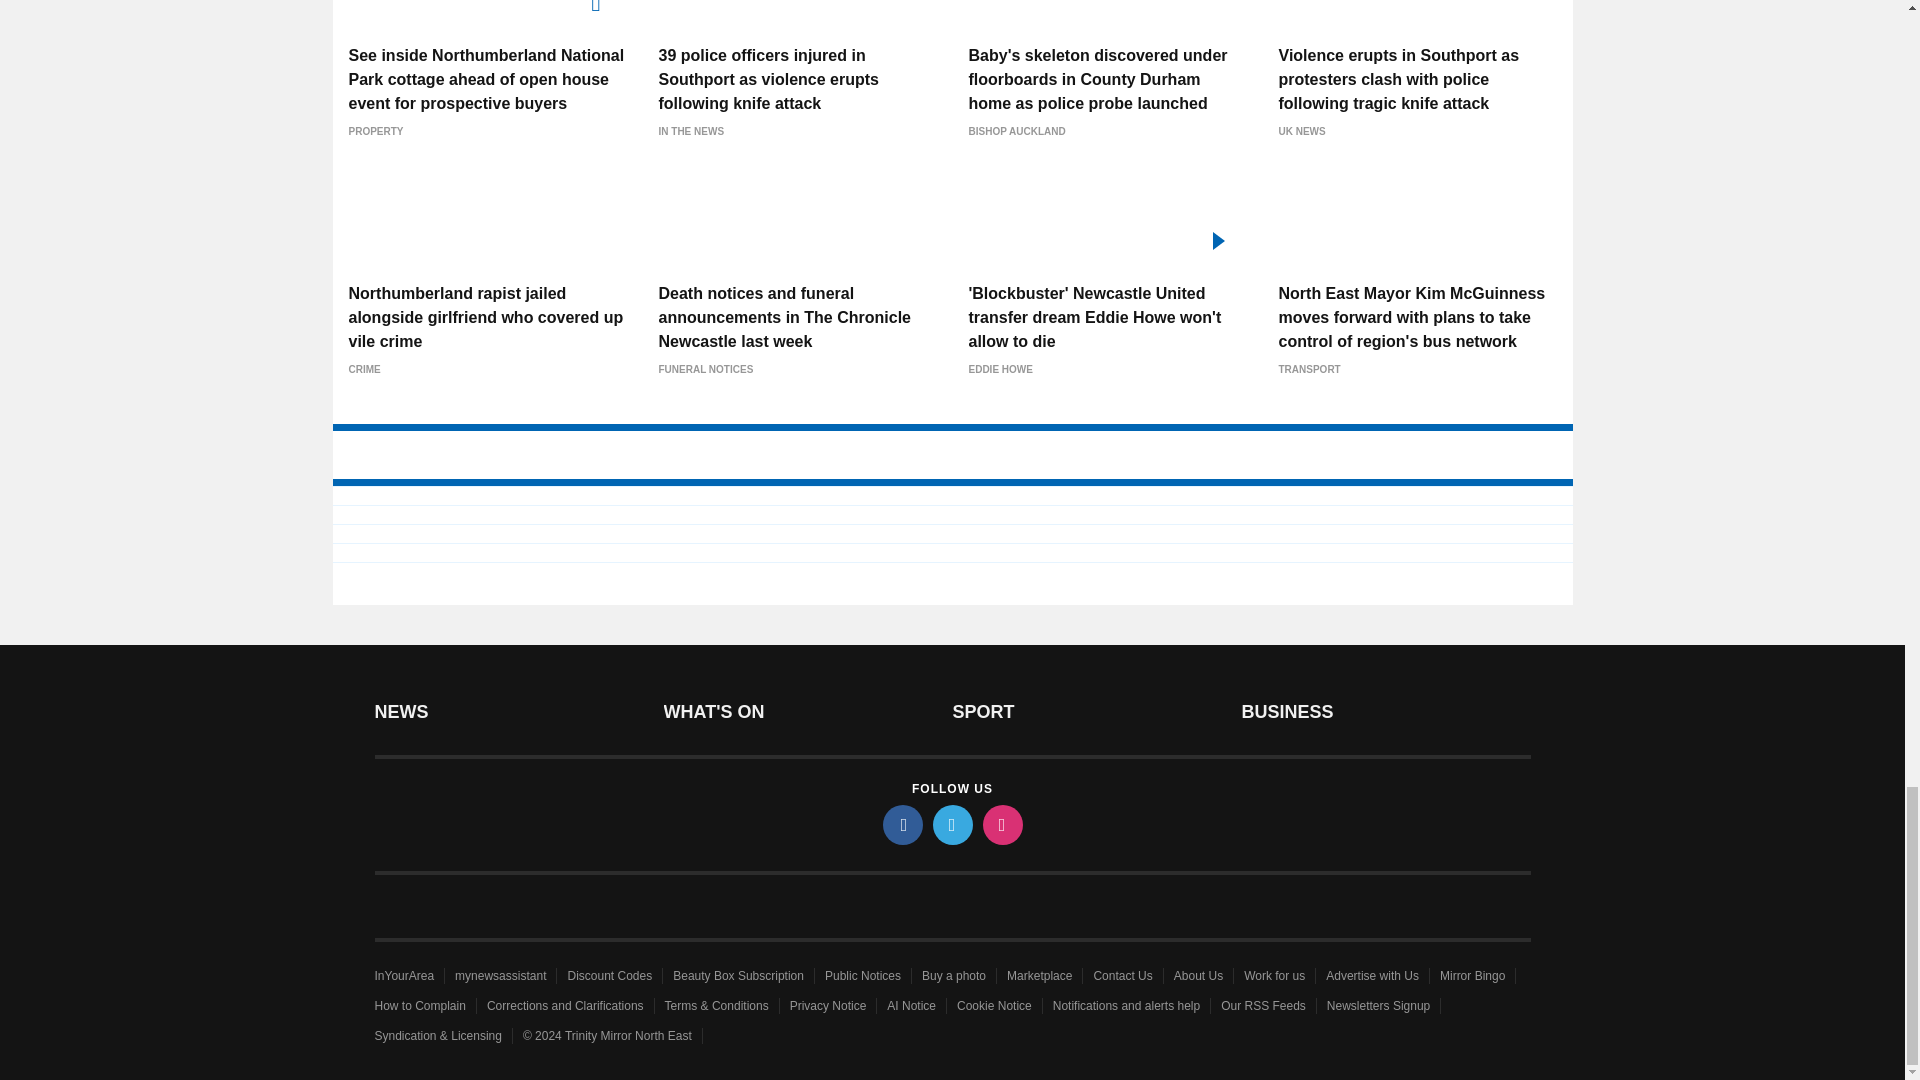 This screenshot has width=1920, height=1080. I want to click on instagram, so click(1001, 824).